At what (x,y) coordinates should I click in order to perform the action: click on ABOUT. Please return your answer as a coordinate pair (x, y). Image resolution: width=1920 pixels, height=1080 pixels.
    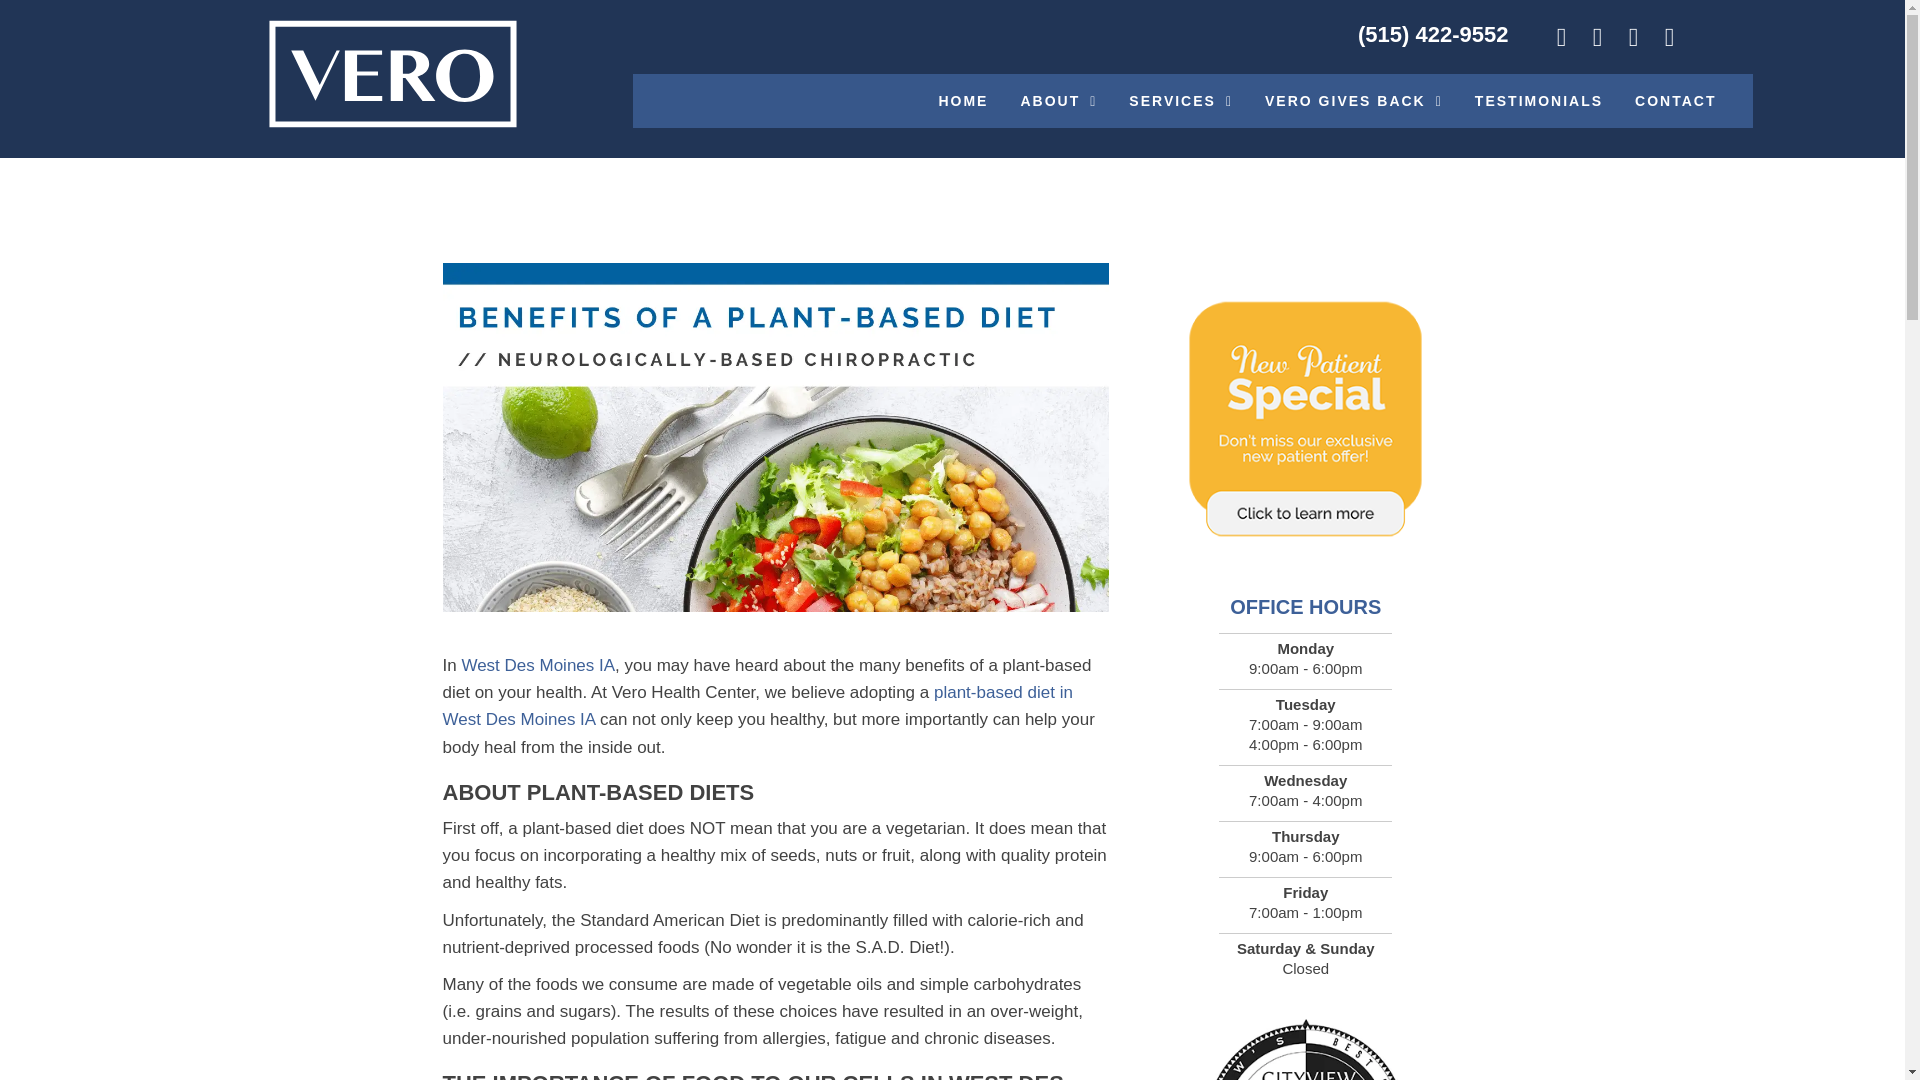
    Looking at the image, I should click on (1058, 101).